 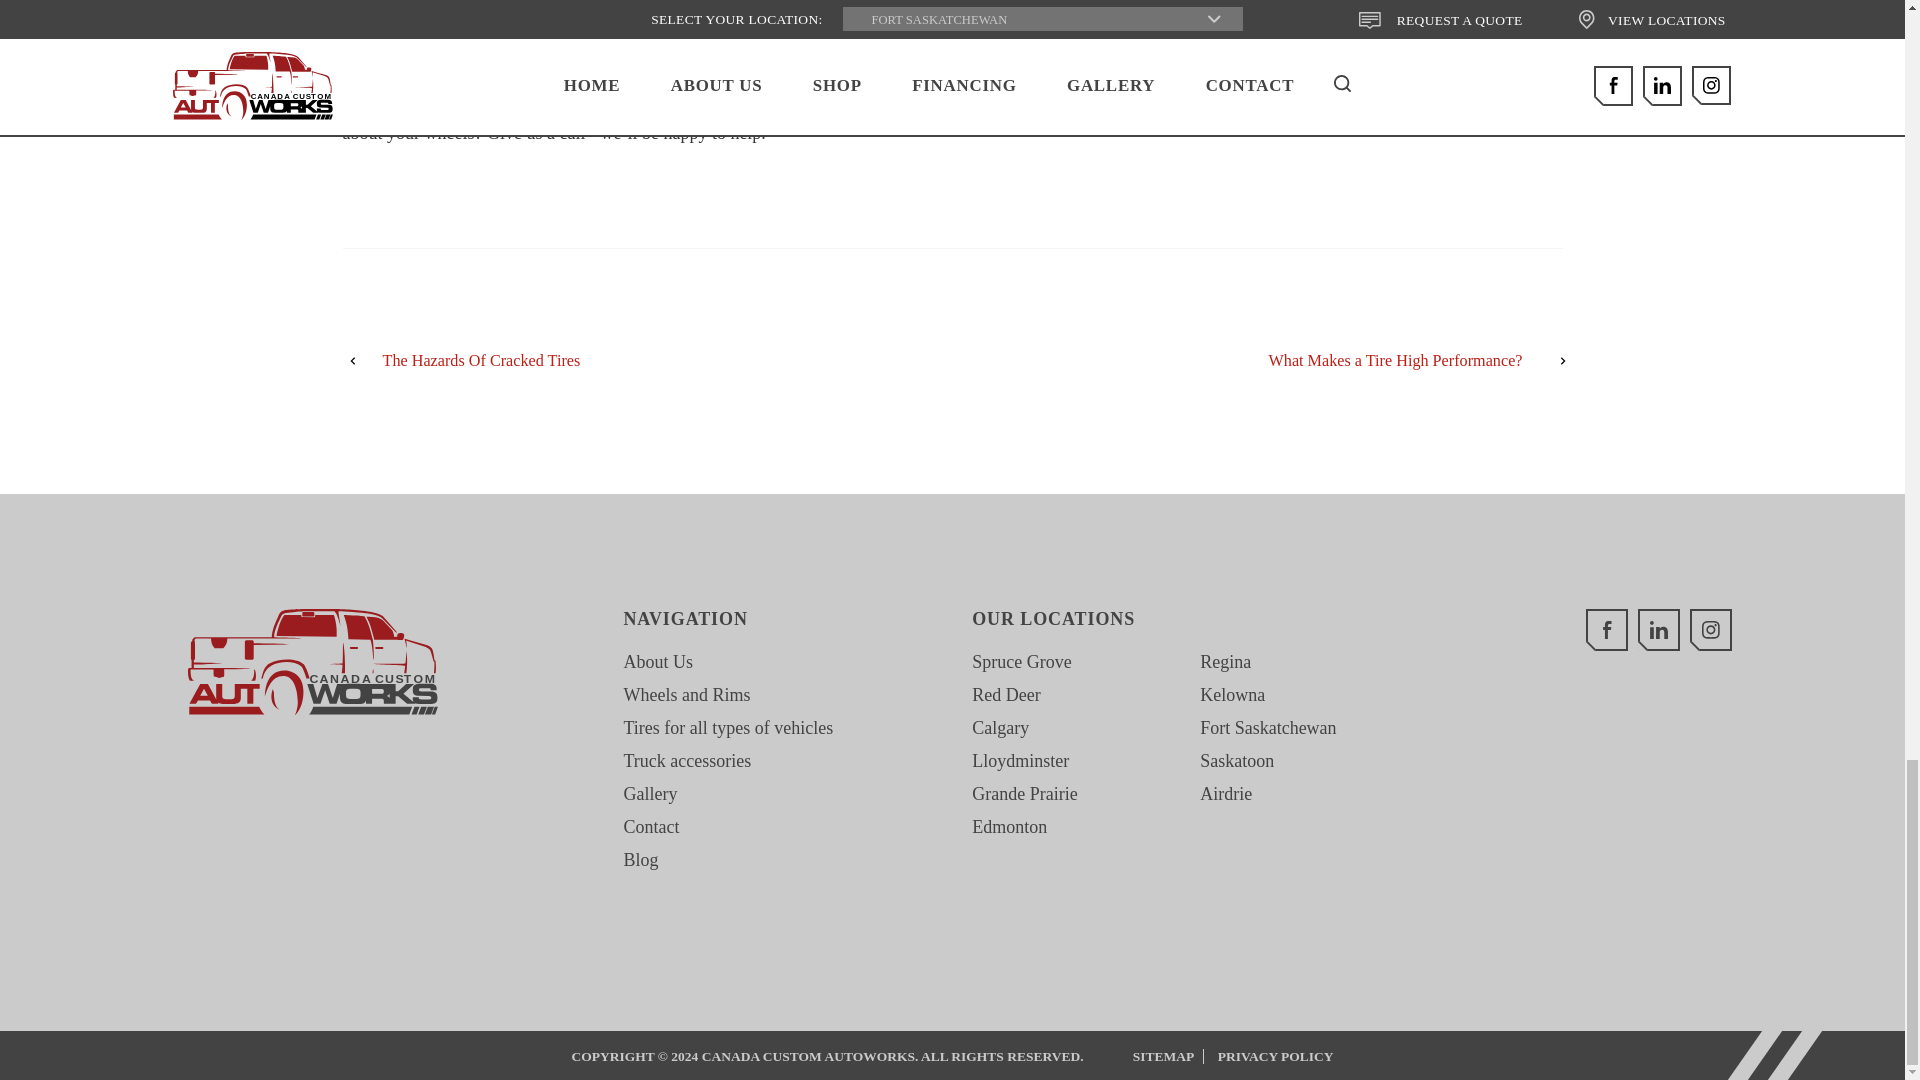 I want to click on Red Deer, so click(x=1314, y=360).